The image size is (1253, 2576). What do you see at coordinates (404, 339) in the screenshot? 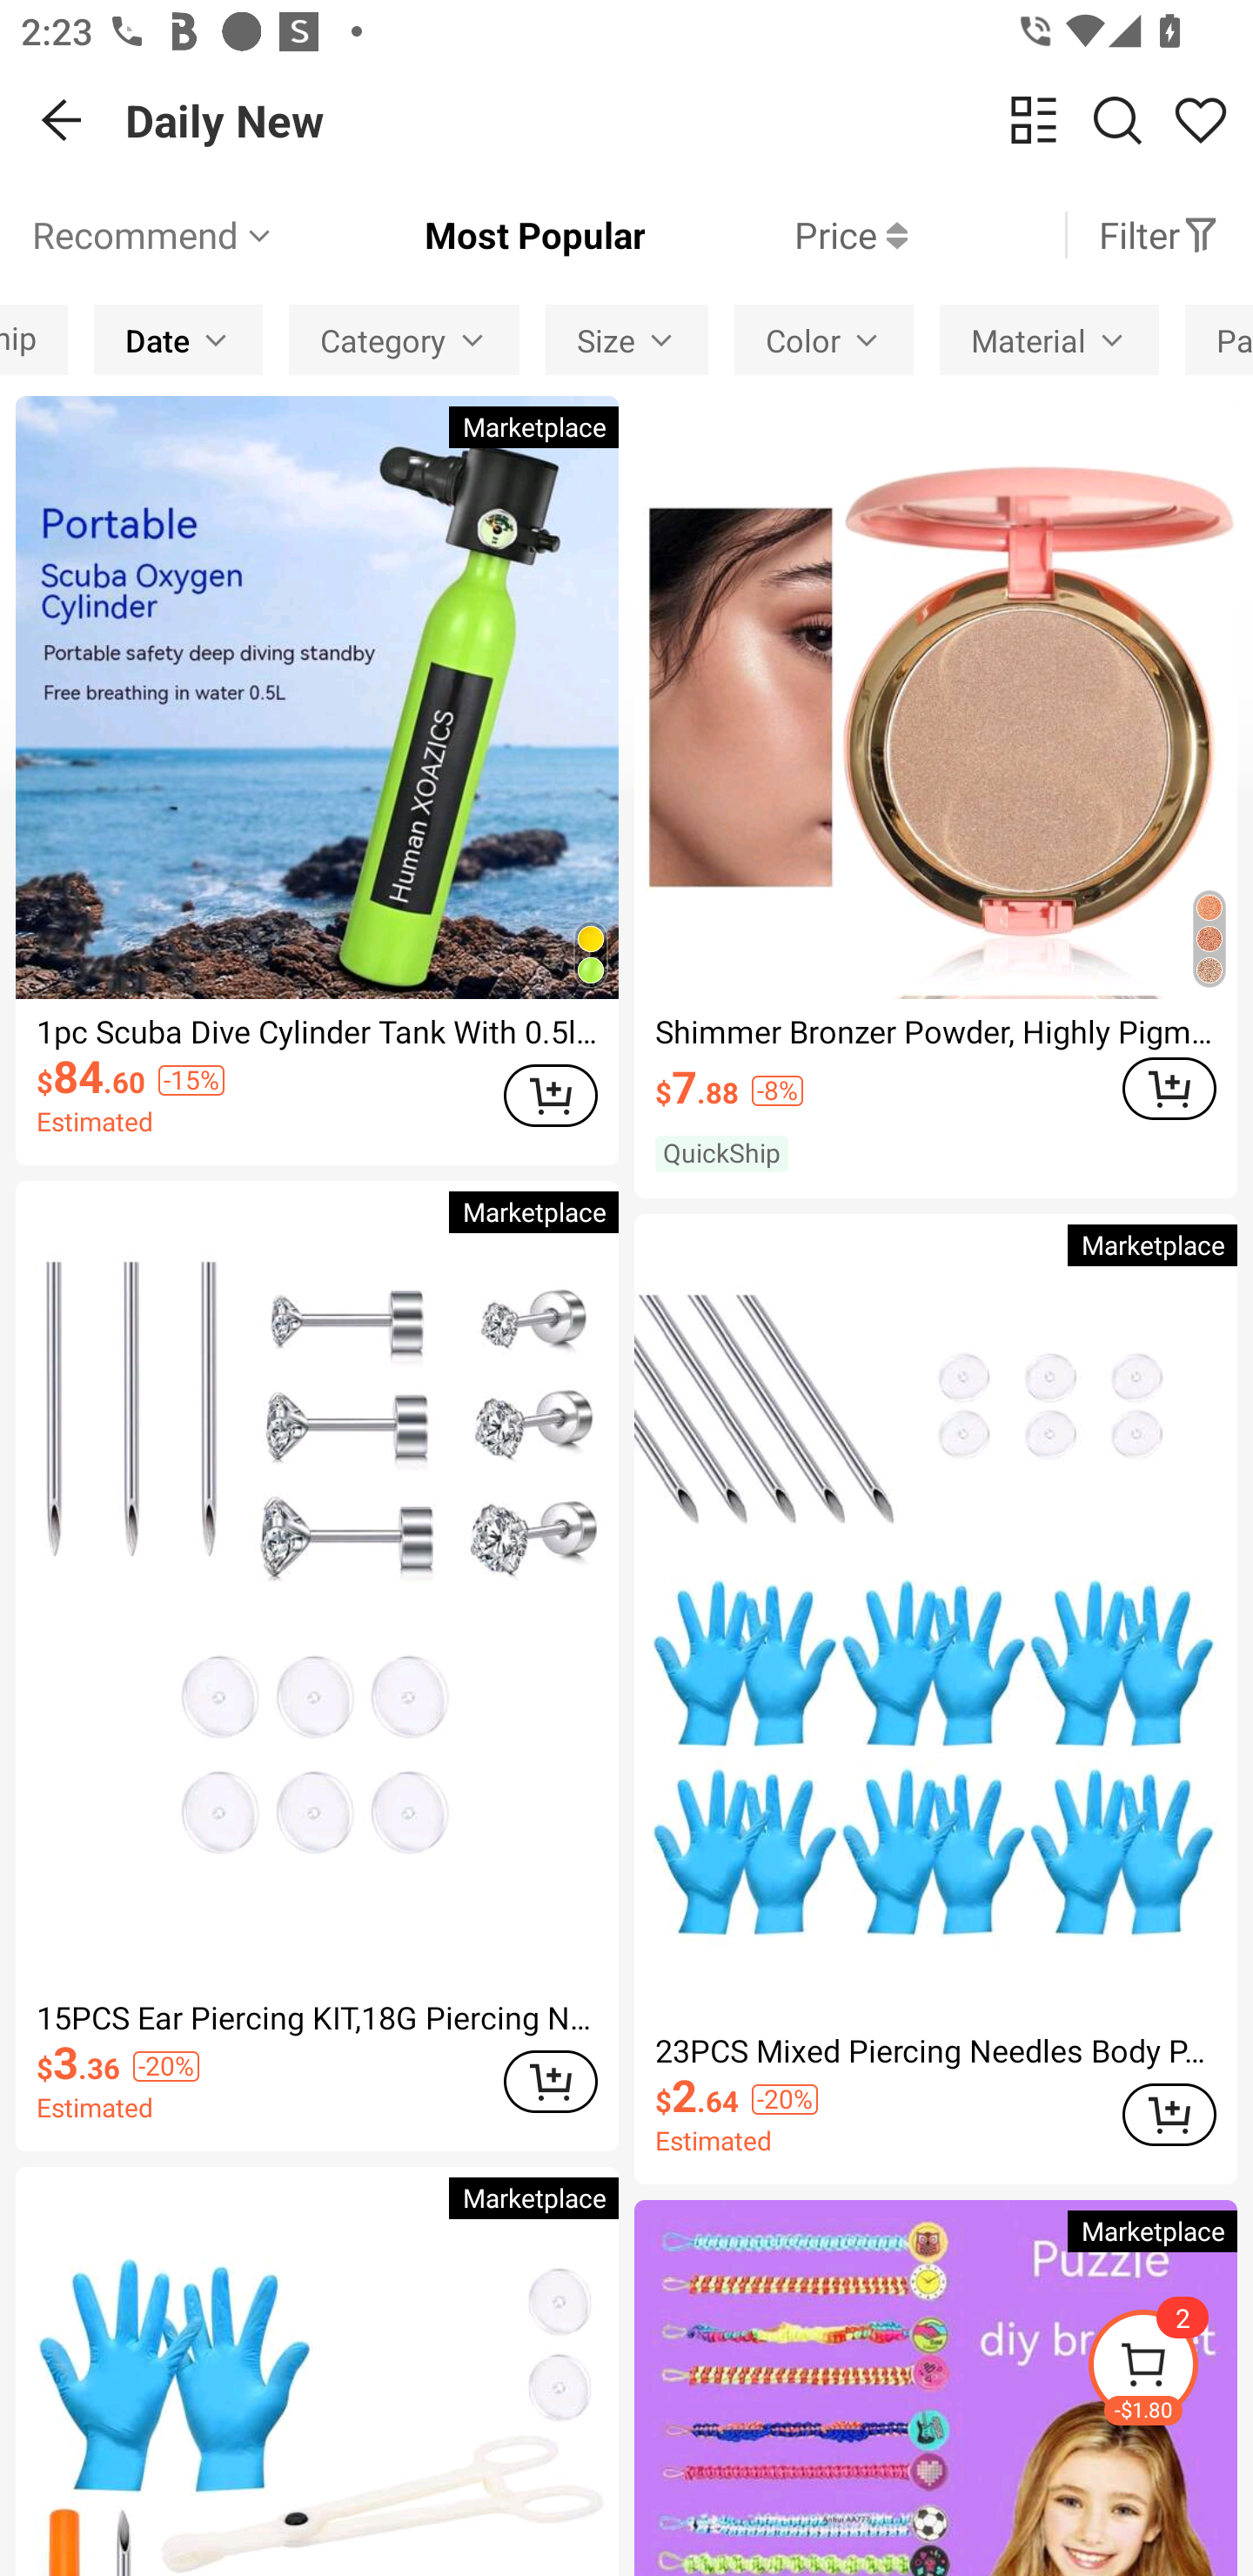
I see `Category` at bounding box center [404, 339].